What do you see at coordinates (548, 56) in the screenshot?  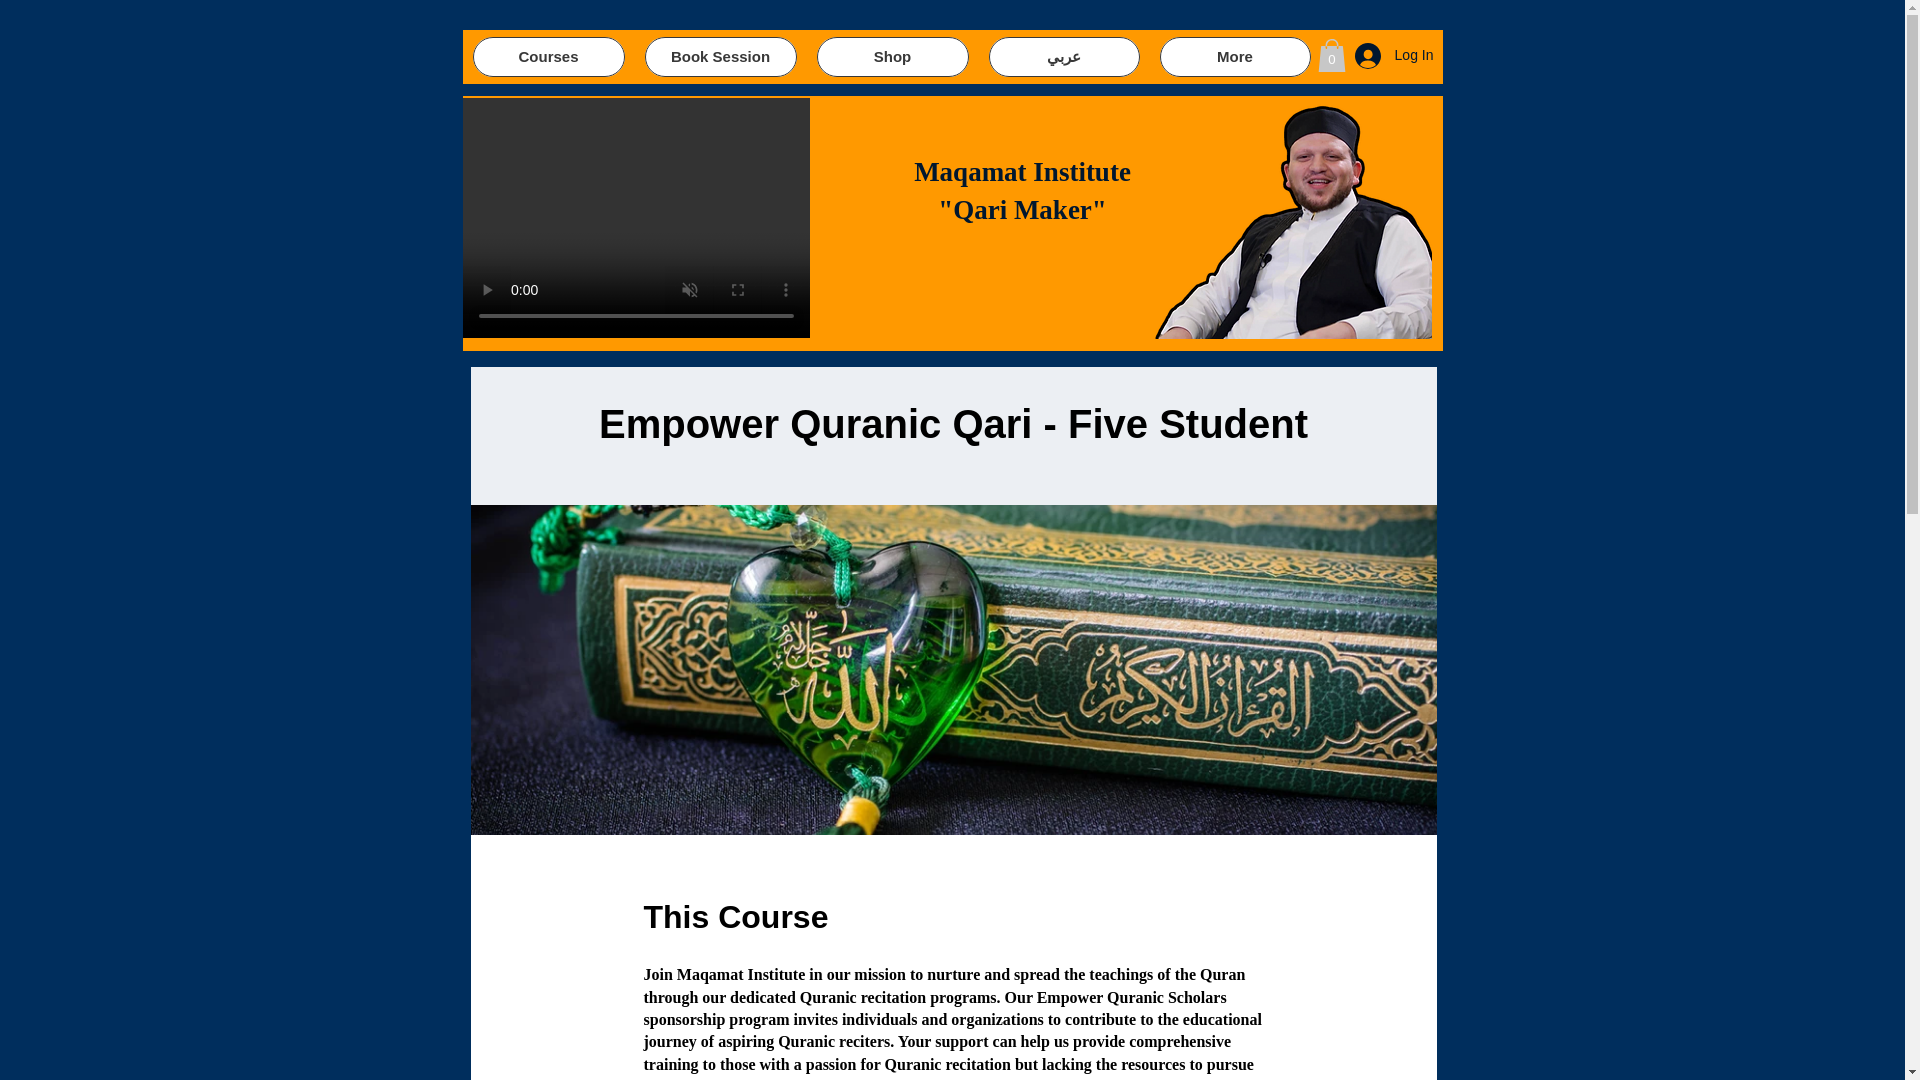 I see `Courses` at bounding box center [548, 56].